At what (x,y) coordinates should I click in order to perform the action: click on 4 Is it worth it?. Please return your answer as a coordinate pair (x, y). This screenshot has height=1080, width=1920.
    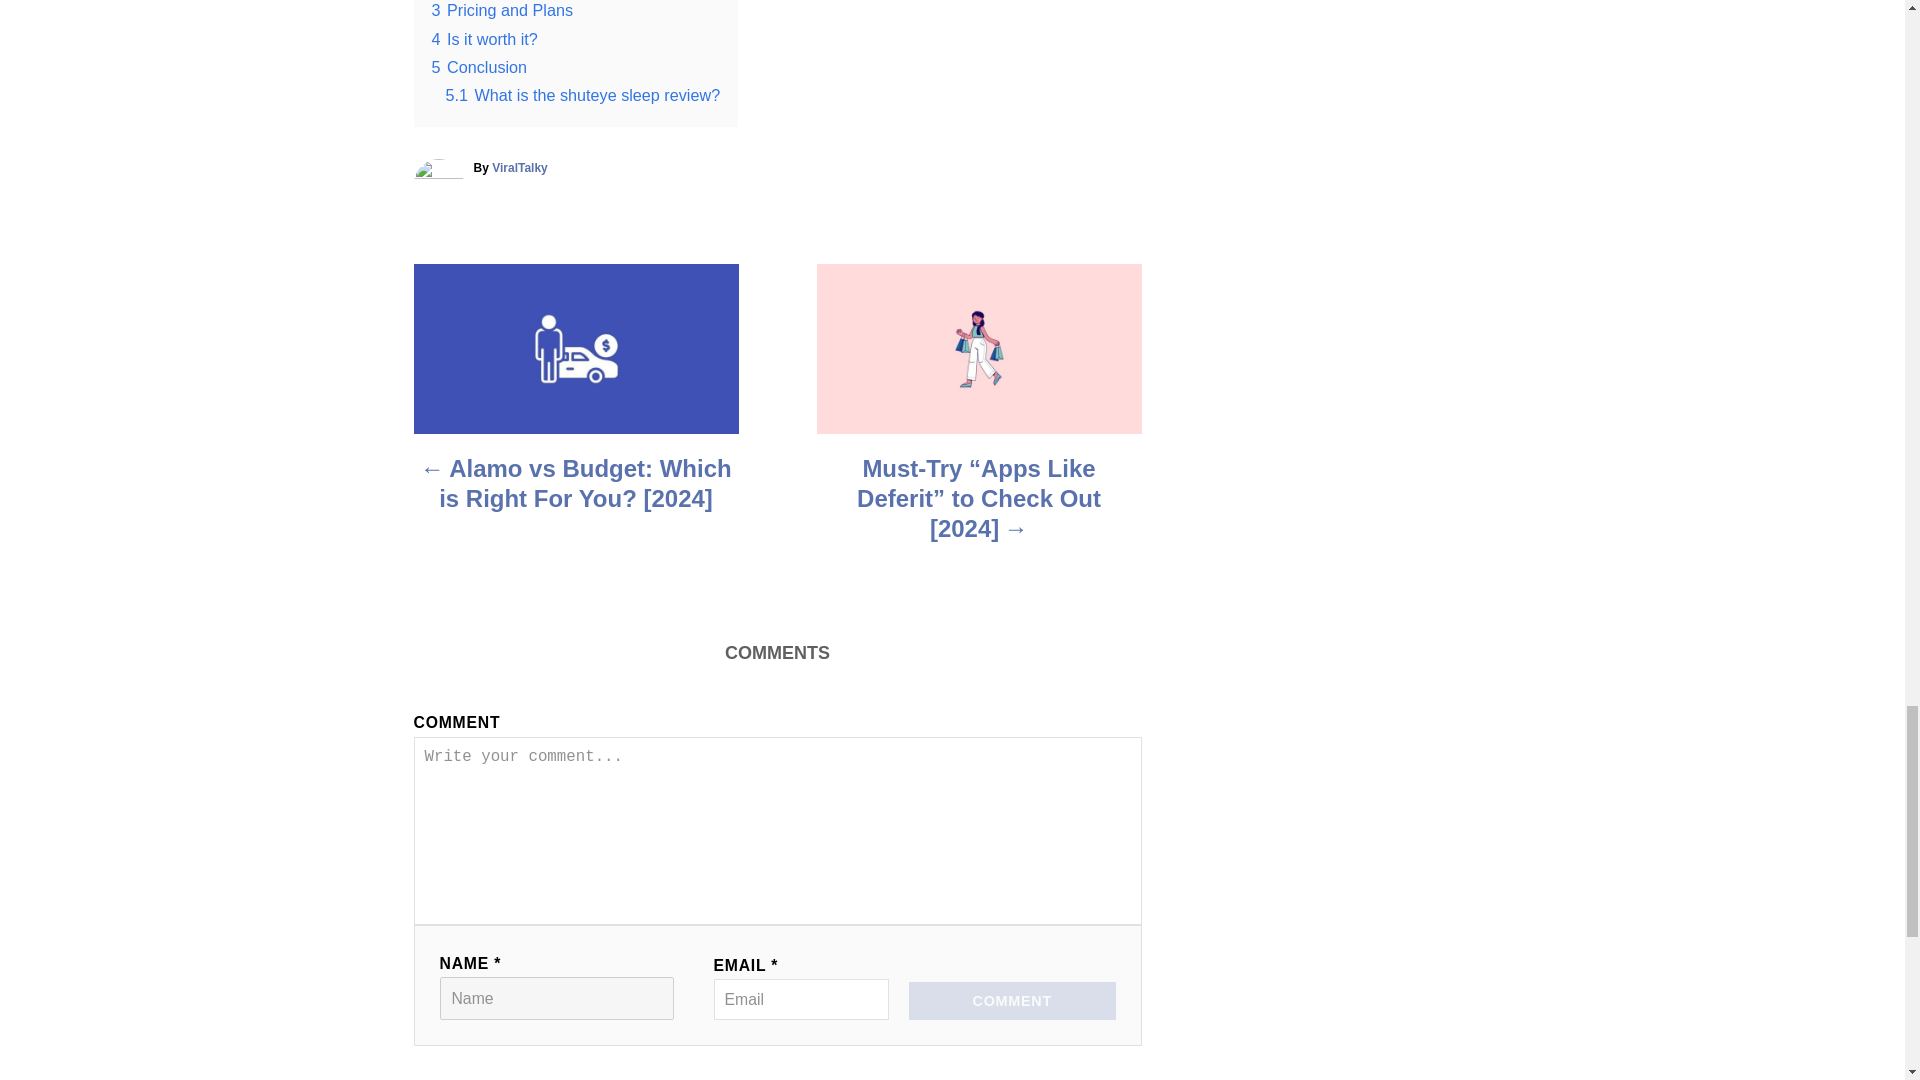
    Looking at the image, I should click on (484, 38).